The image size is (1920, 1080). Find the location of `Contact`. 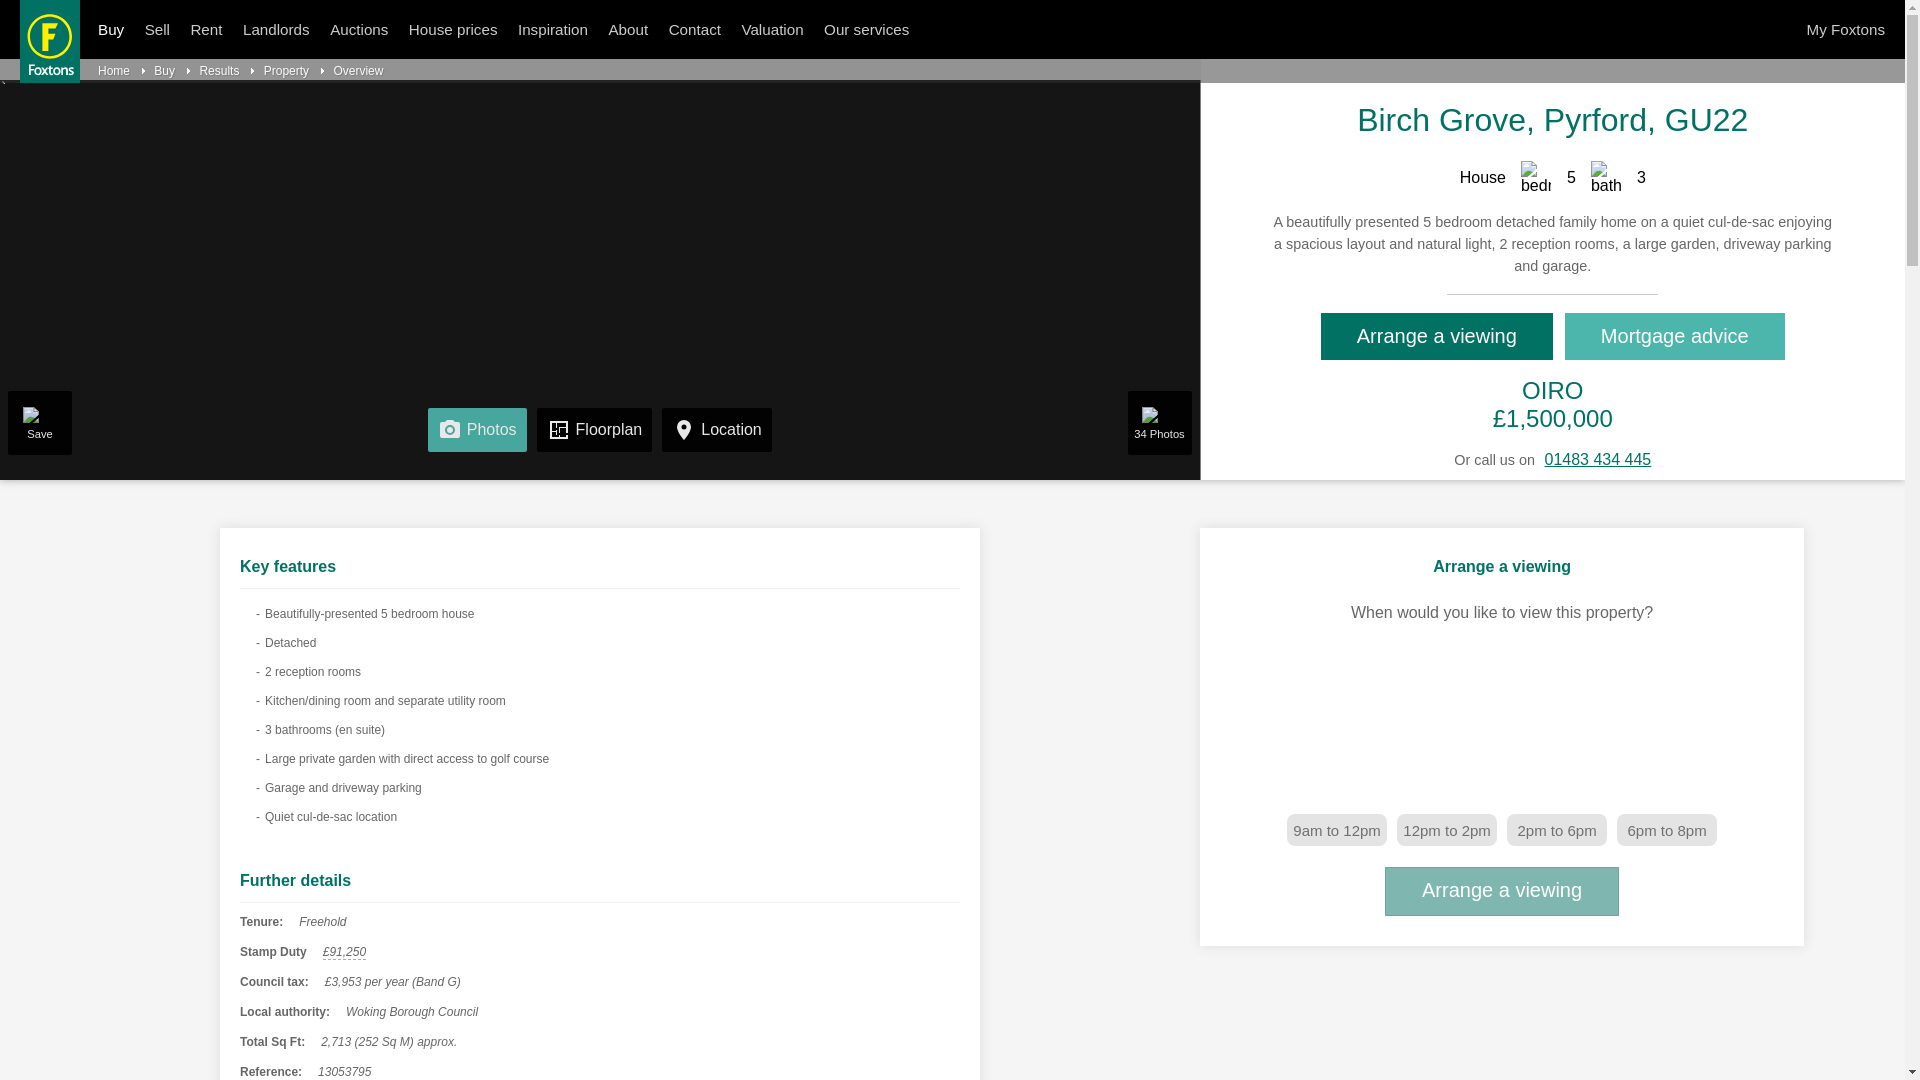

Contact is located at coordinates (694, 30).